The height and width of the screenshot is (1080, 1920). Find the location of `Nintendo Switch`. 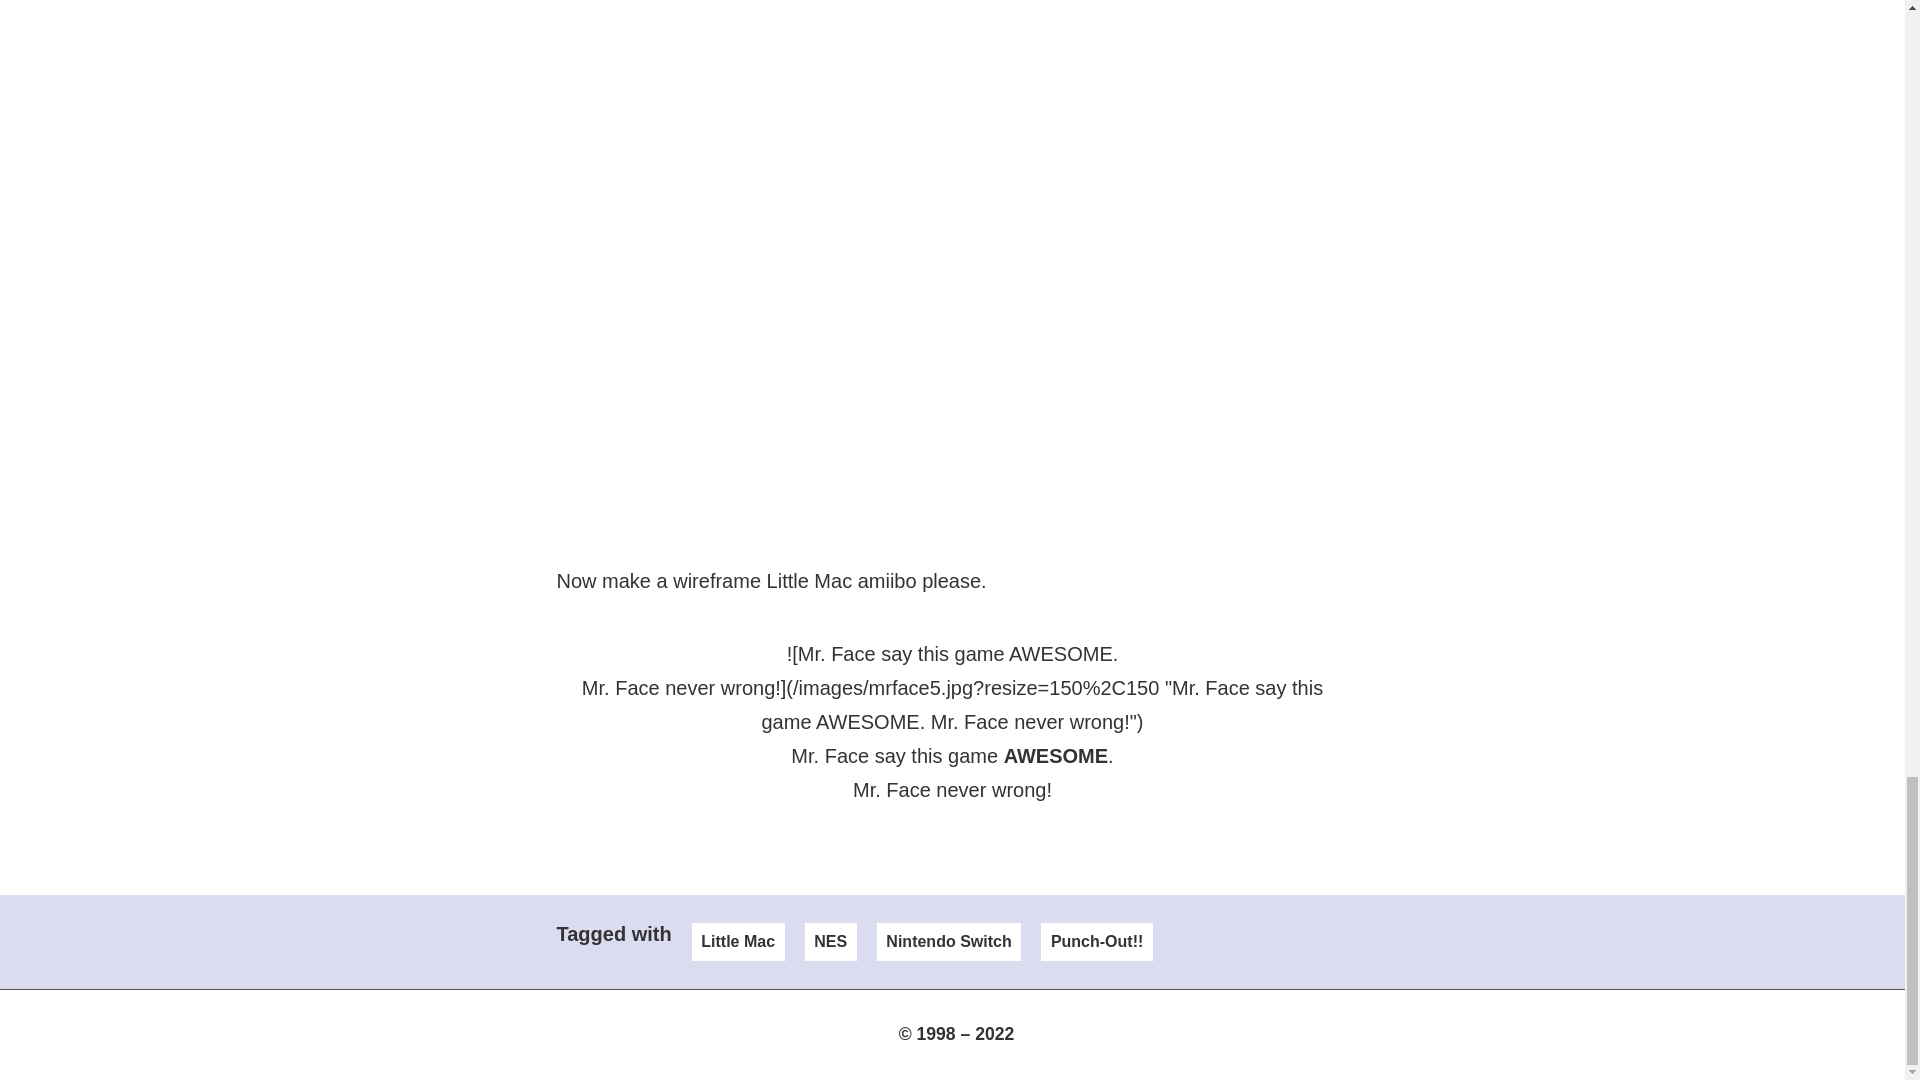

Nintendo Switch is located at coordinates (949, 942).